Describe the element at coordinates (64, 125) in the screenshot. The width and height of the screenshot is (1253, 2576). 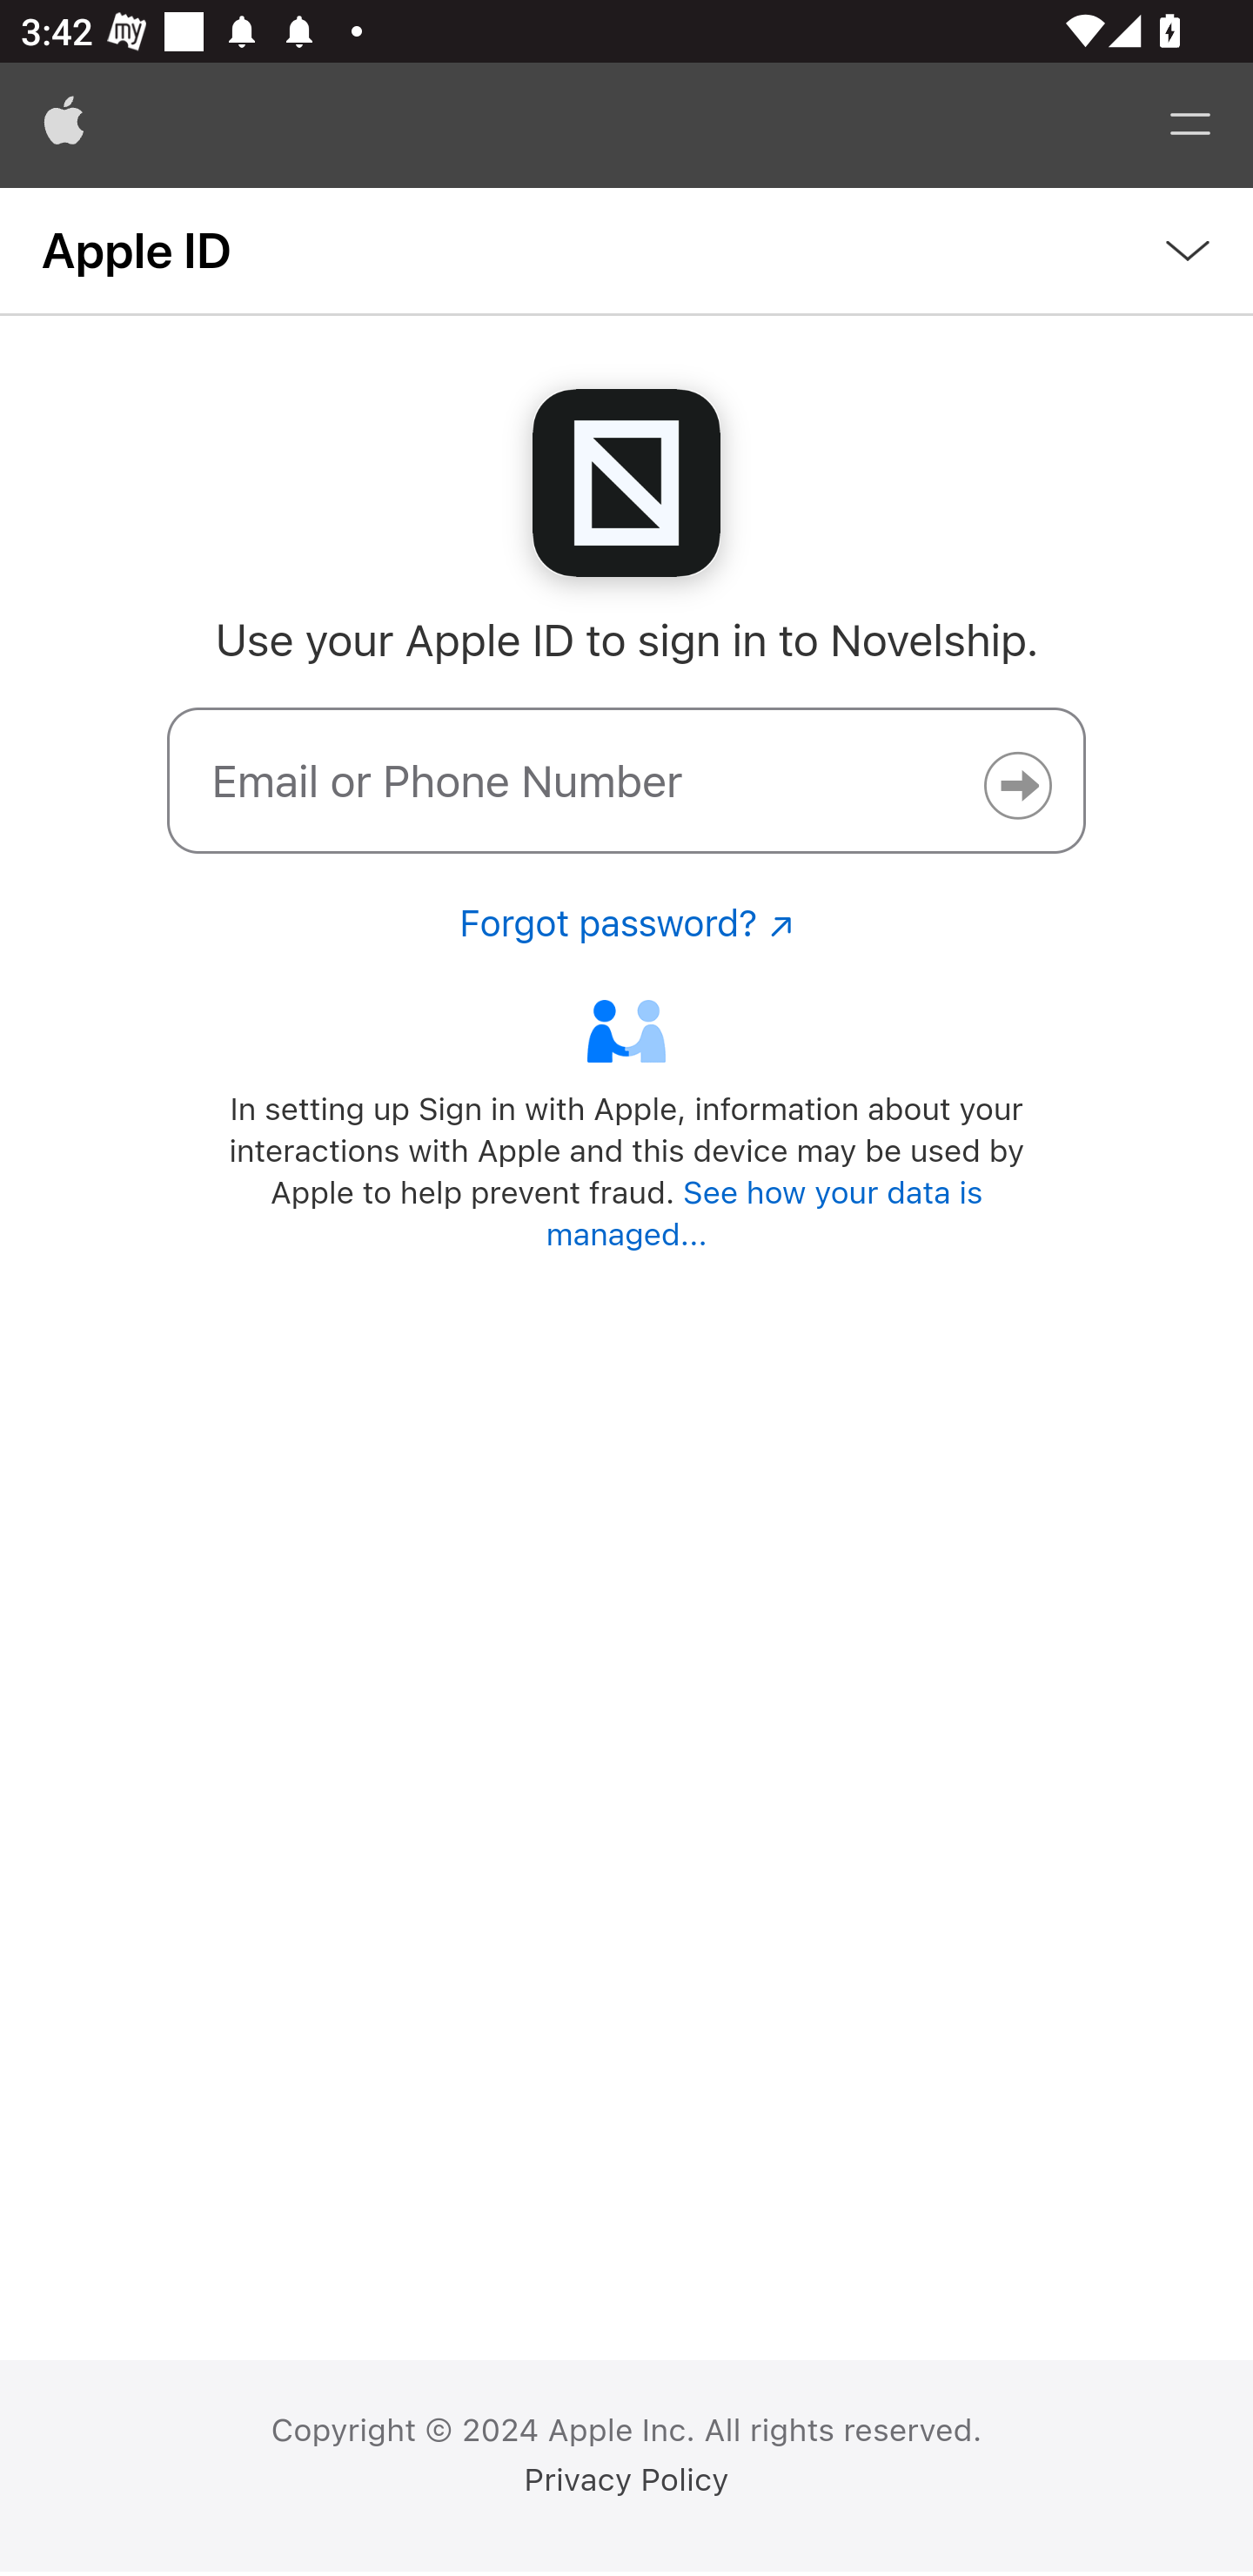
I see `Apple` at that location.